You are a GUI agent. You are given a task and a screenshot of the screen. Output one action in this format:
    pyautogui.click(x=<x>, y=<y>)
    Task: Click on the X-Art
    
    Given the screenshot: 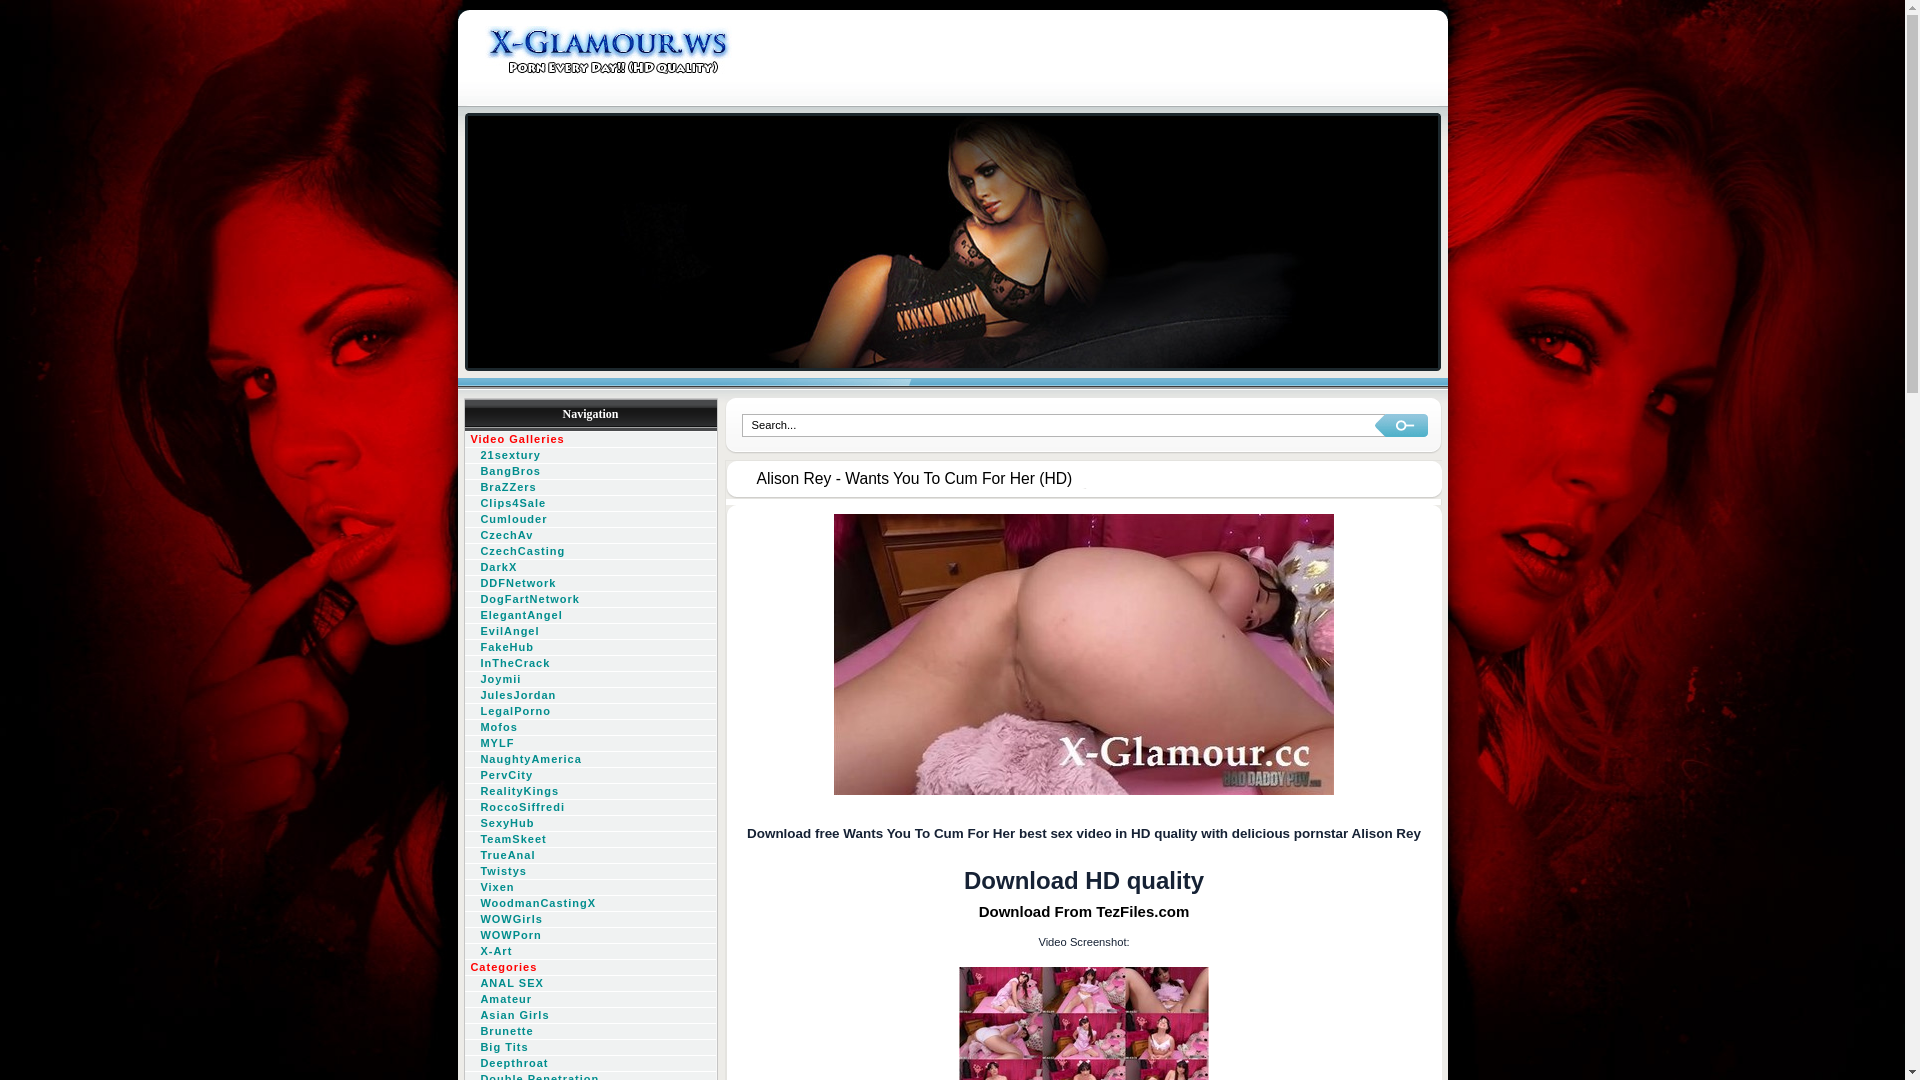 What is the action you would take?
    pyautogui.click(x=590, y=952)
    